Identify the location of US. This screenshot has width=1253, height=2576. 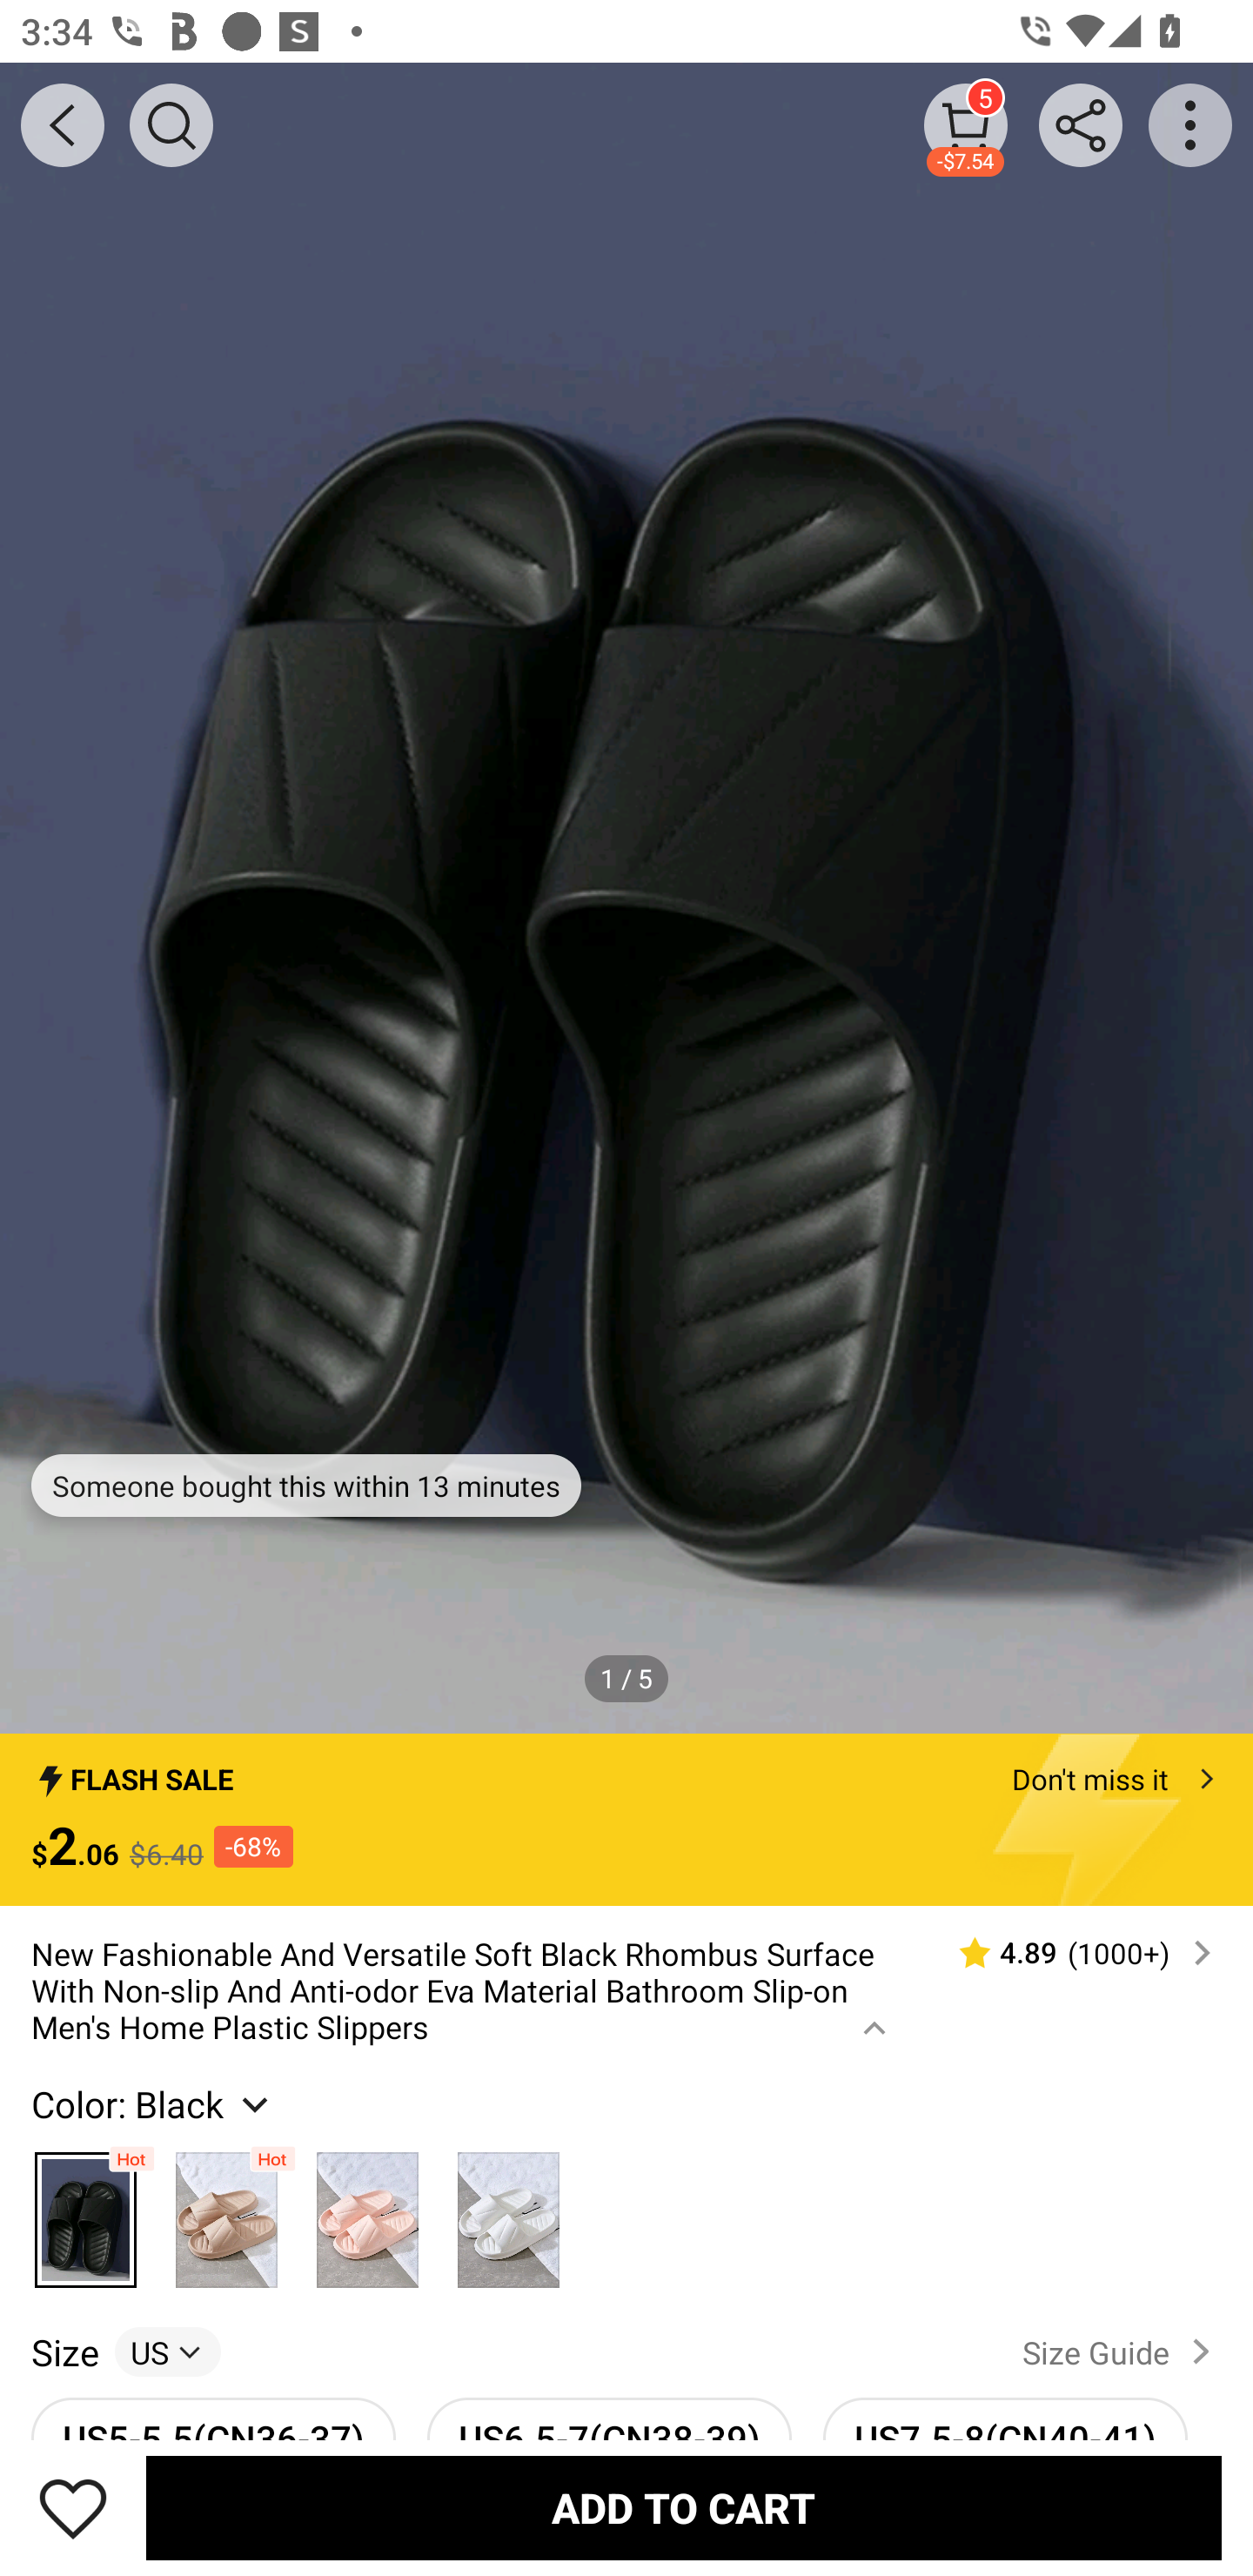
(167, 2351).